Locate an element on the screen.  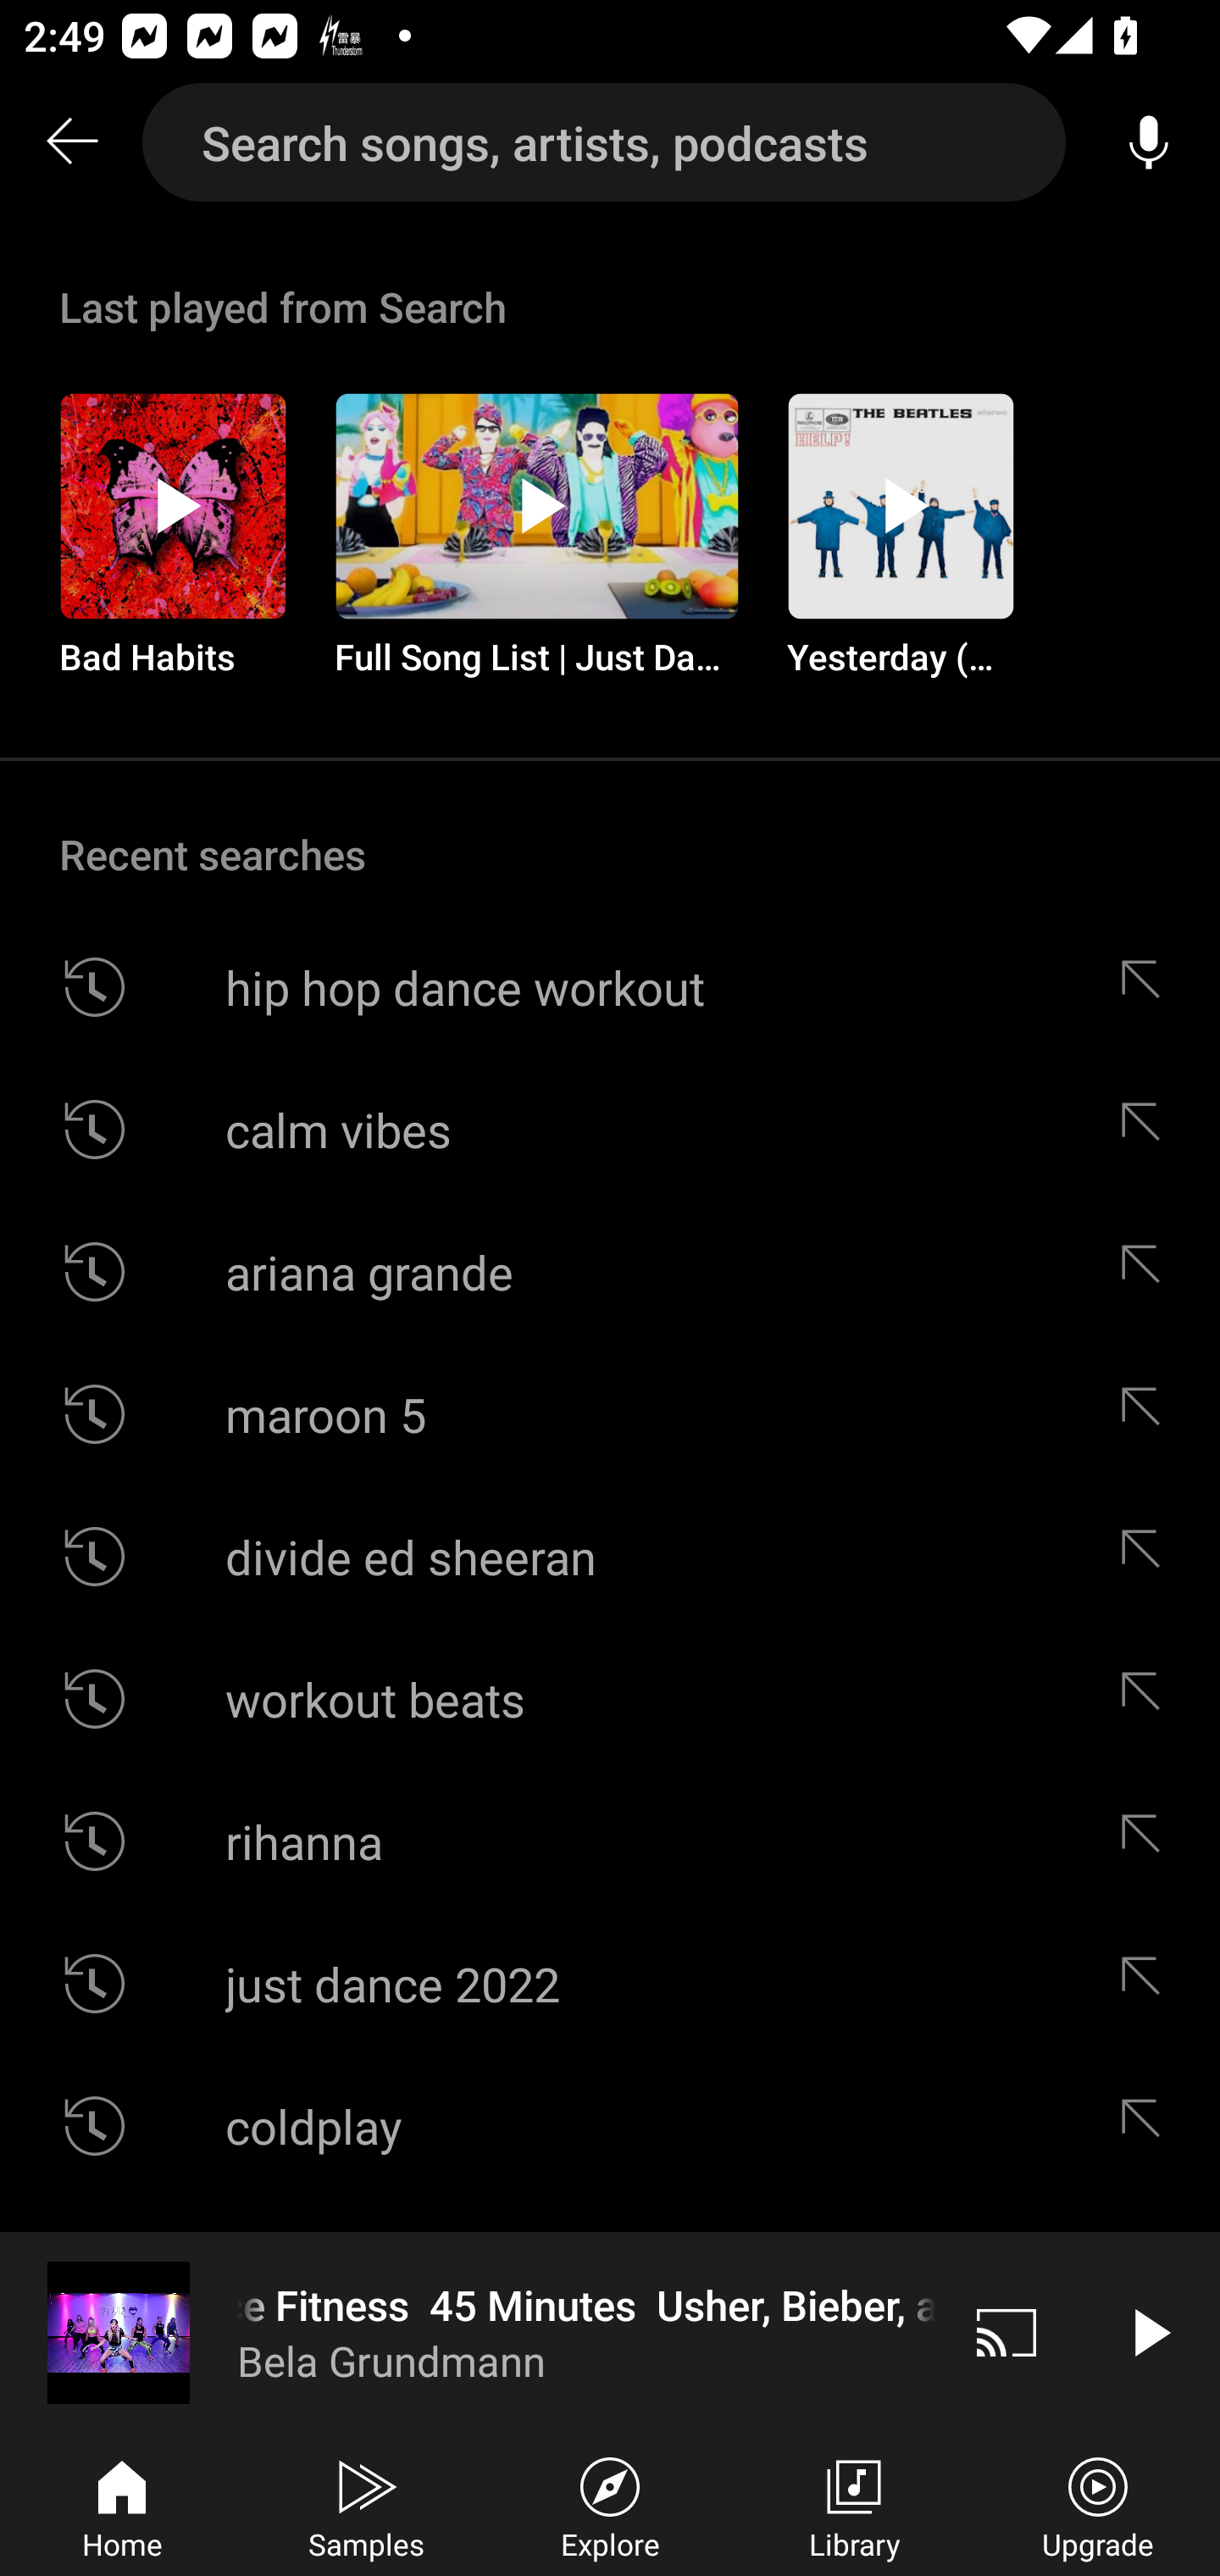
maroon 5 Edit suggestion maroon 5 is located at coordinates (610, 1413).